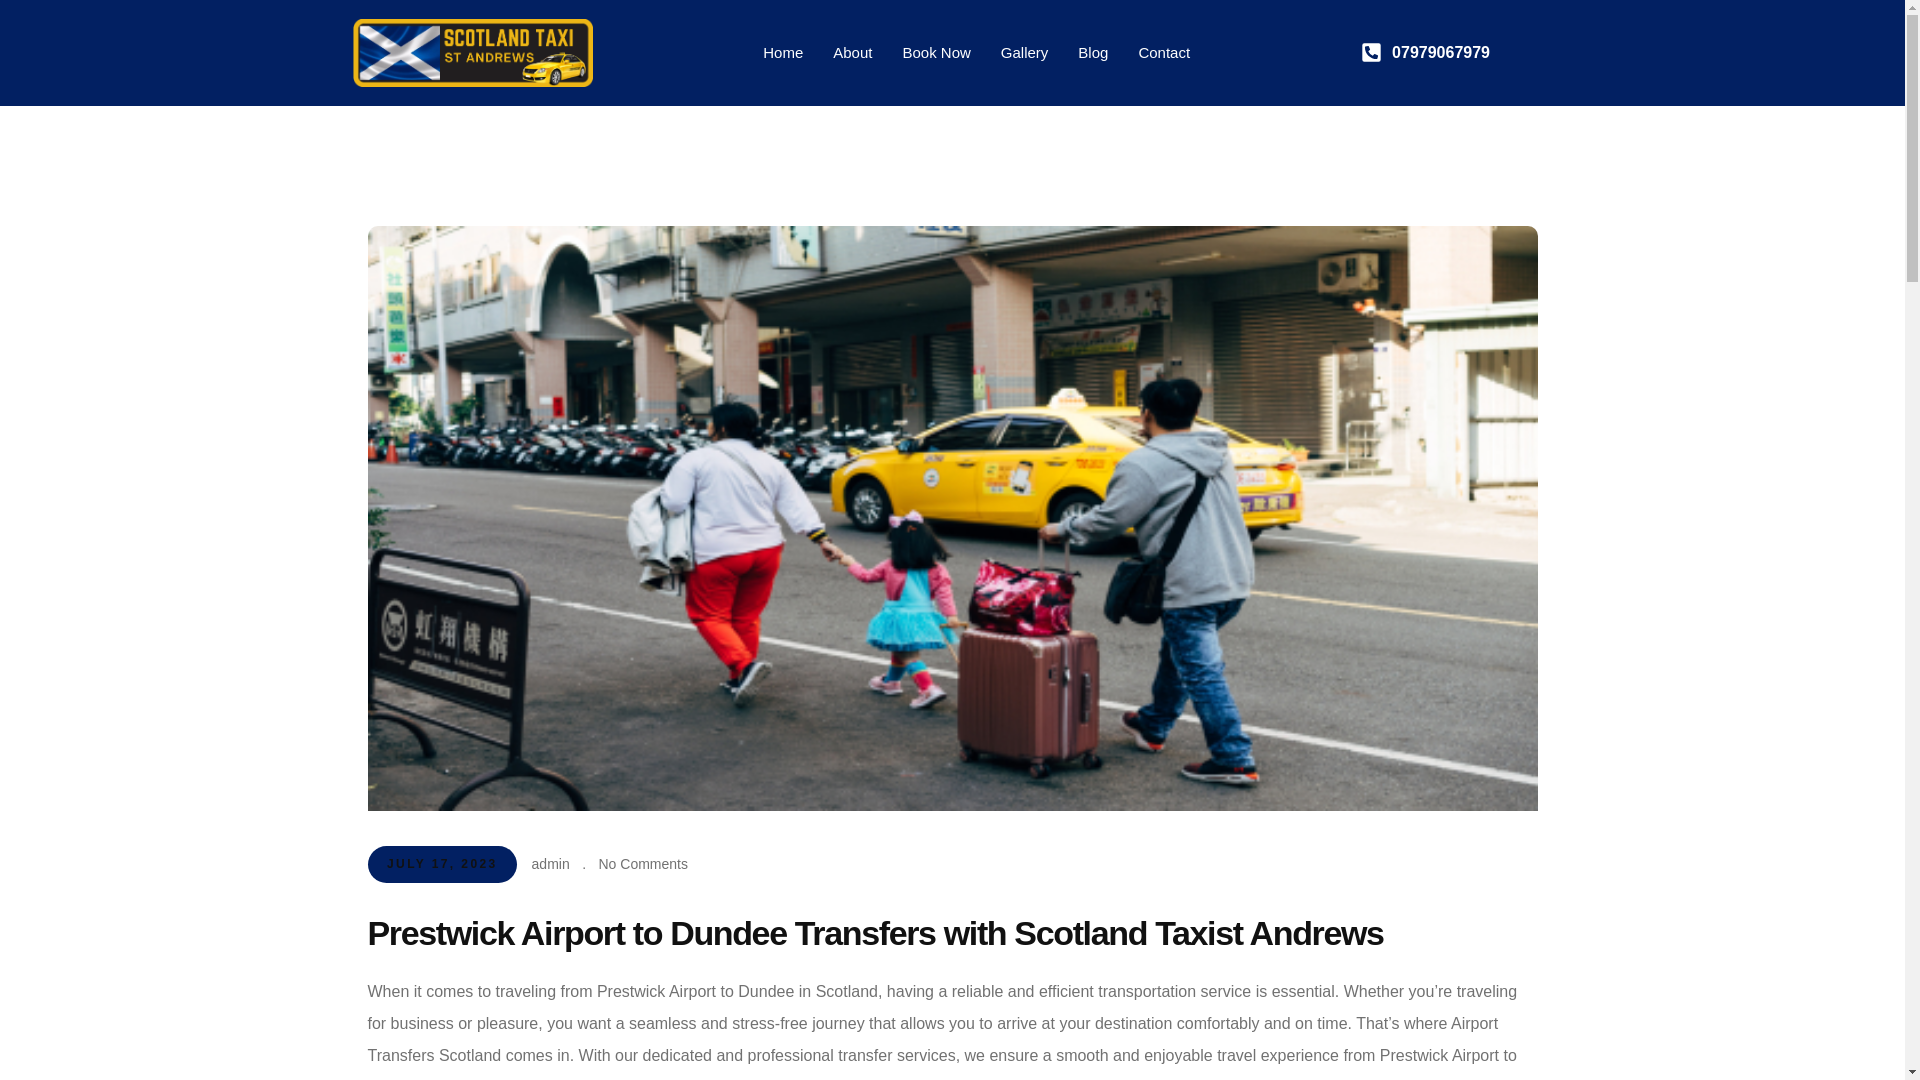 The image size is (1920, 1080). What do you see at coordinates (642, 864) in the screenshot?
I see `No Comments` at bounding box center [642, 864].